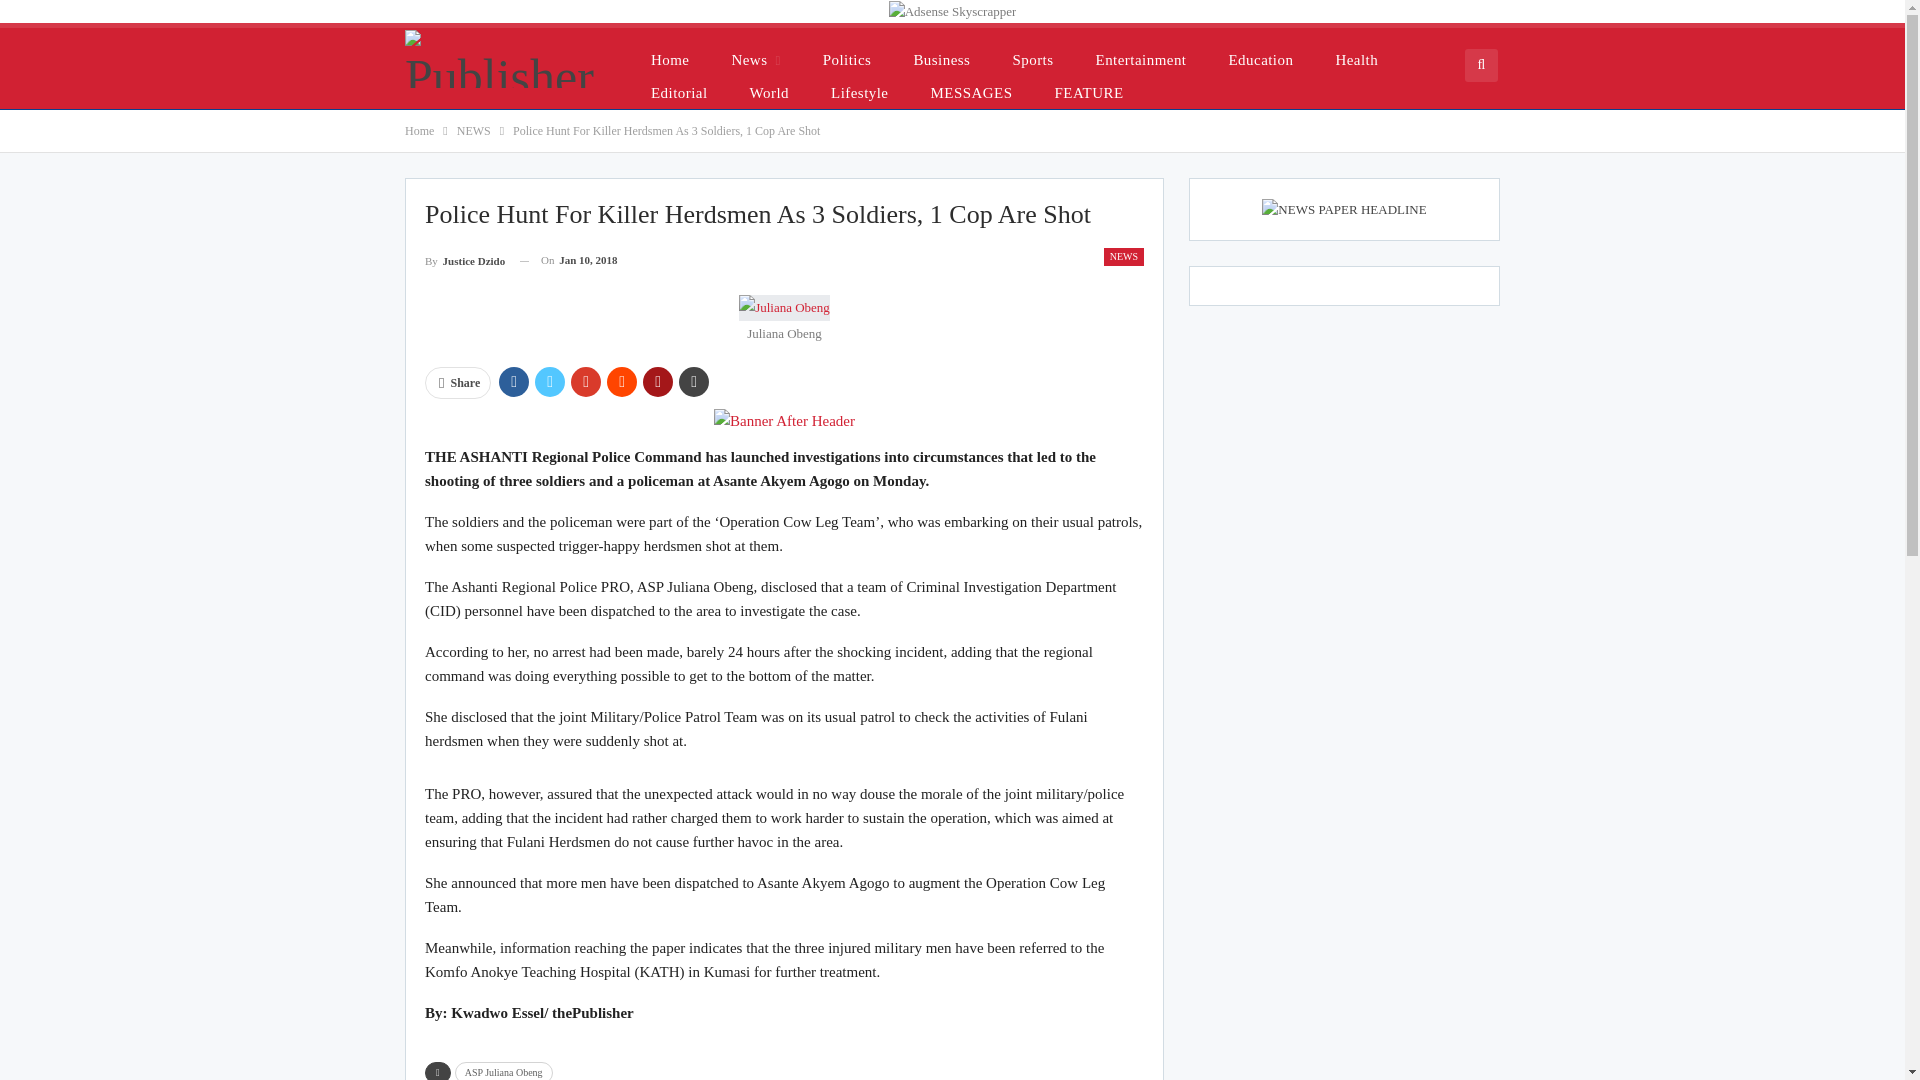 This screenshot has width=1920, height=1080. I want to click on Health, so click(1356, 59).